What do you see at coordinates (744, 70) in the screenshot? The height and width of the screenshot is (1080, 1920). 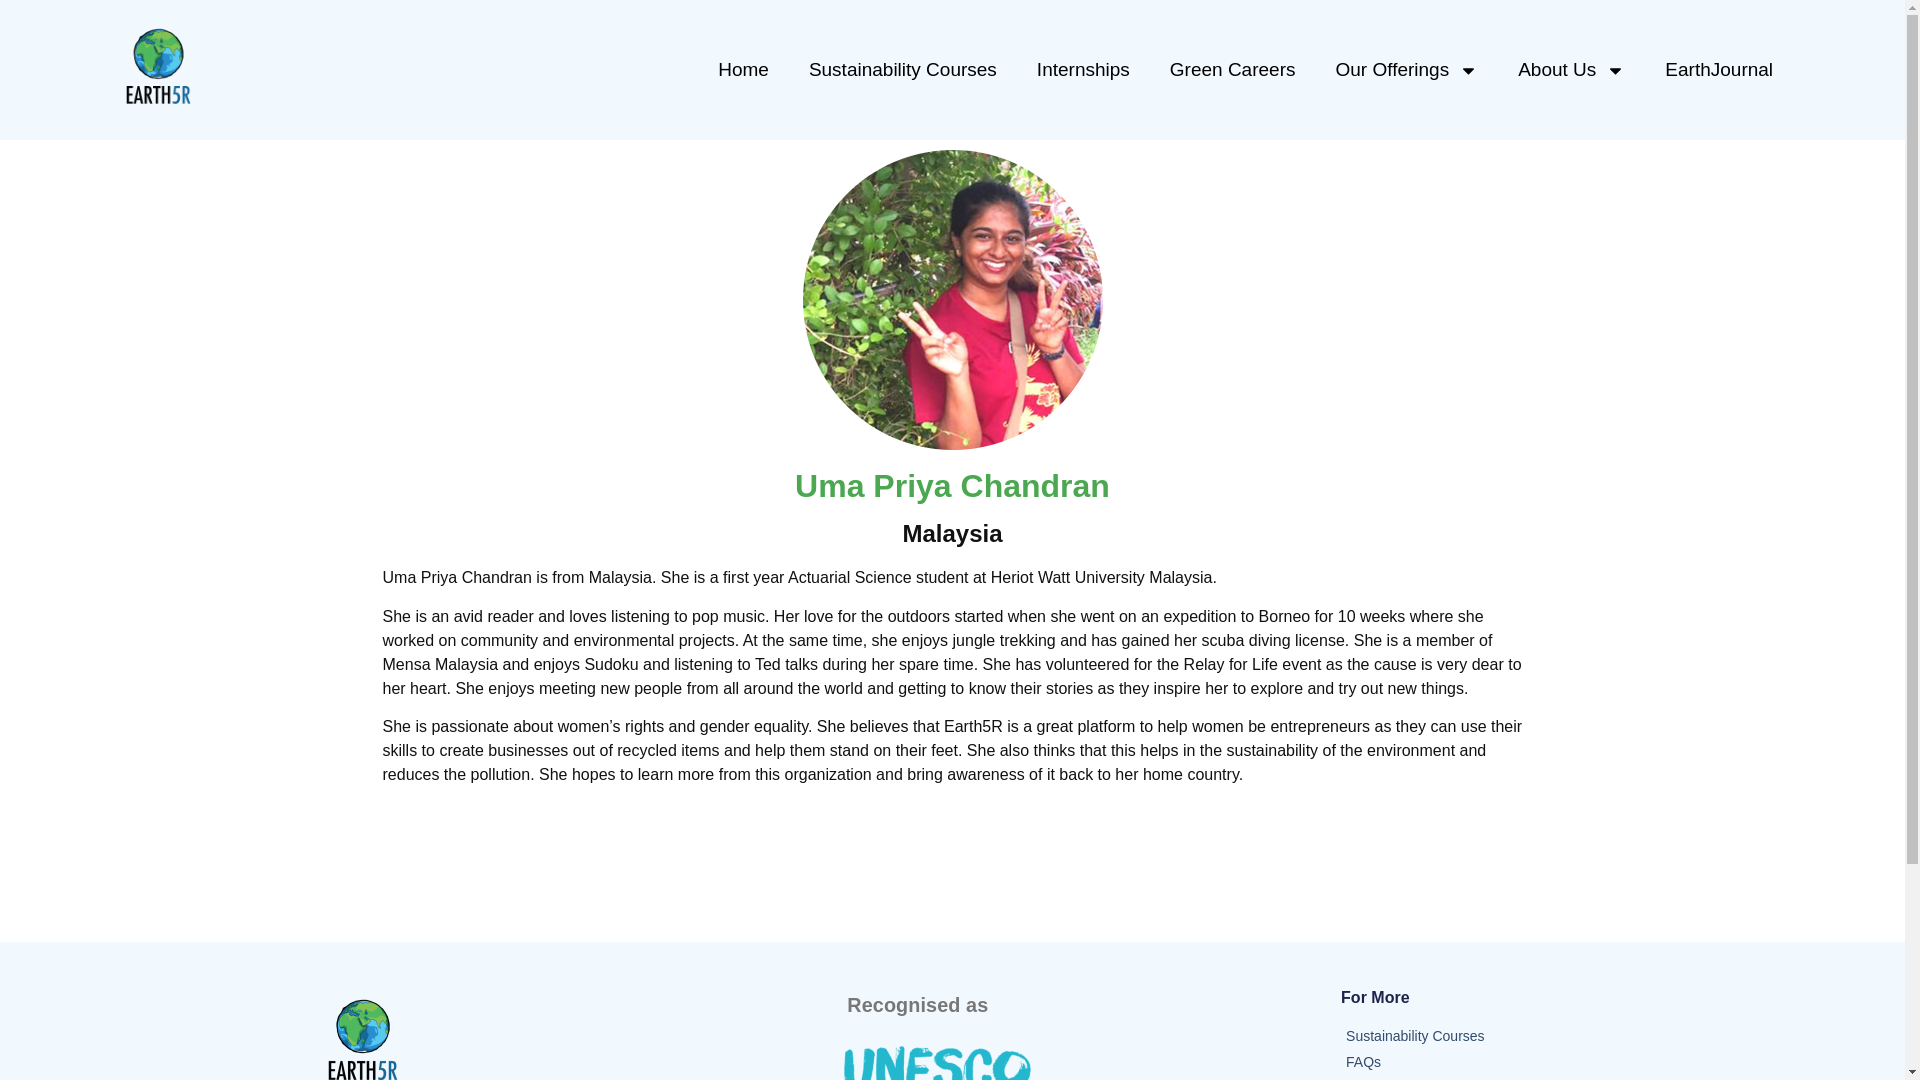 I see `Home` at bounding box center [744, 70].